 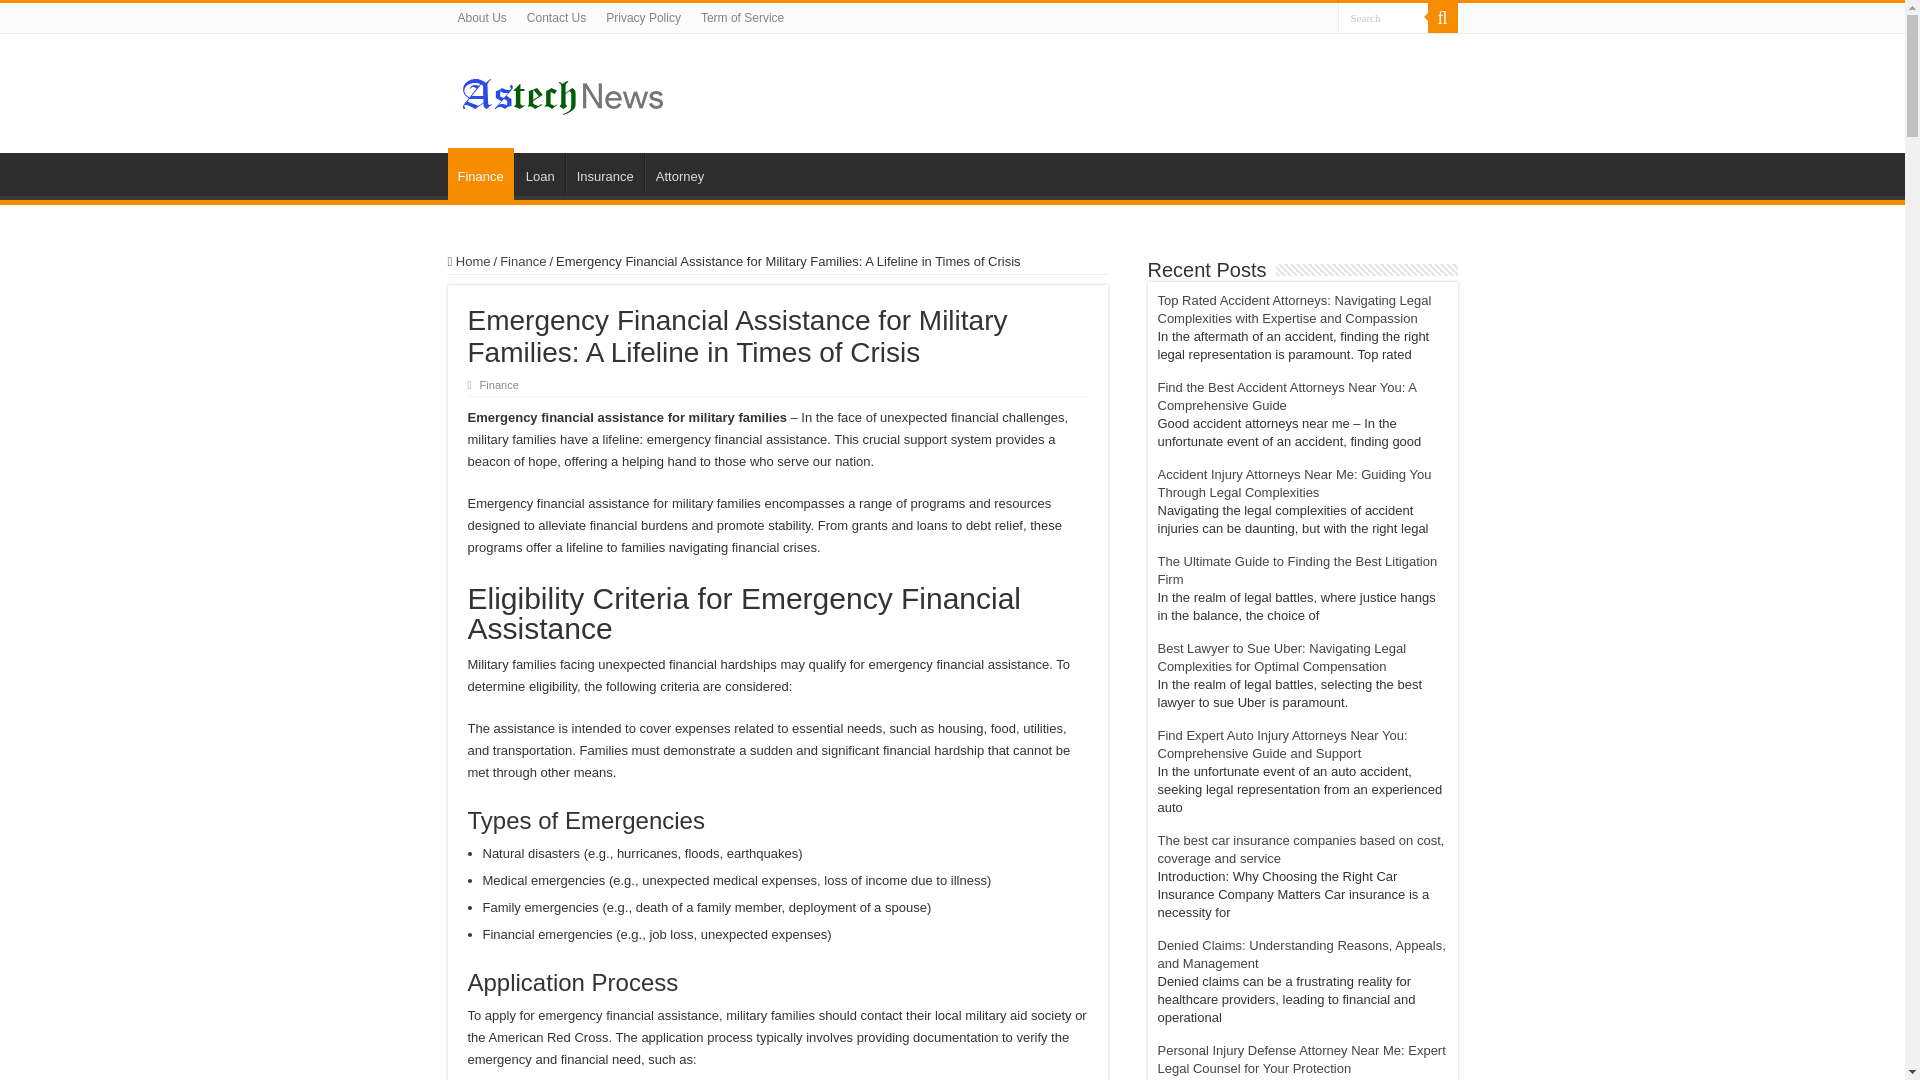 What do you see at coordinates (1383, 18) in the screenshot?
I see `Search` at bounding box center [1383, 18].